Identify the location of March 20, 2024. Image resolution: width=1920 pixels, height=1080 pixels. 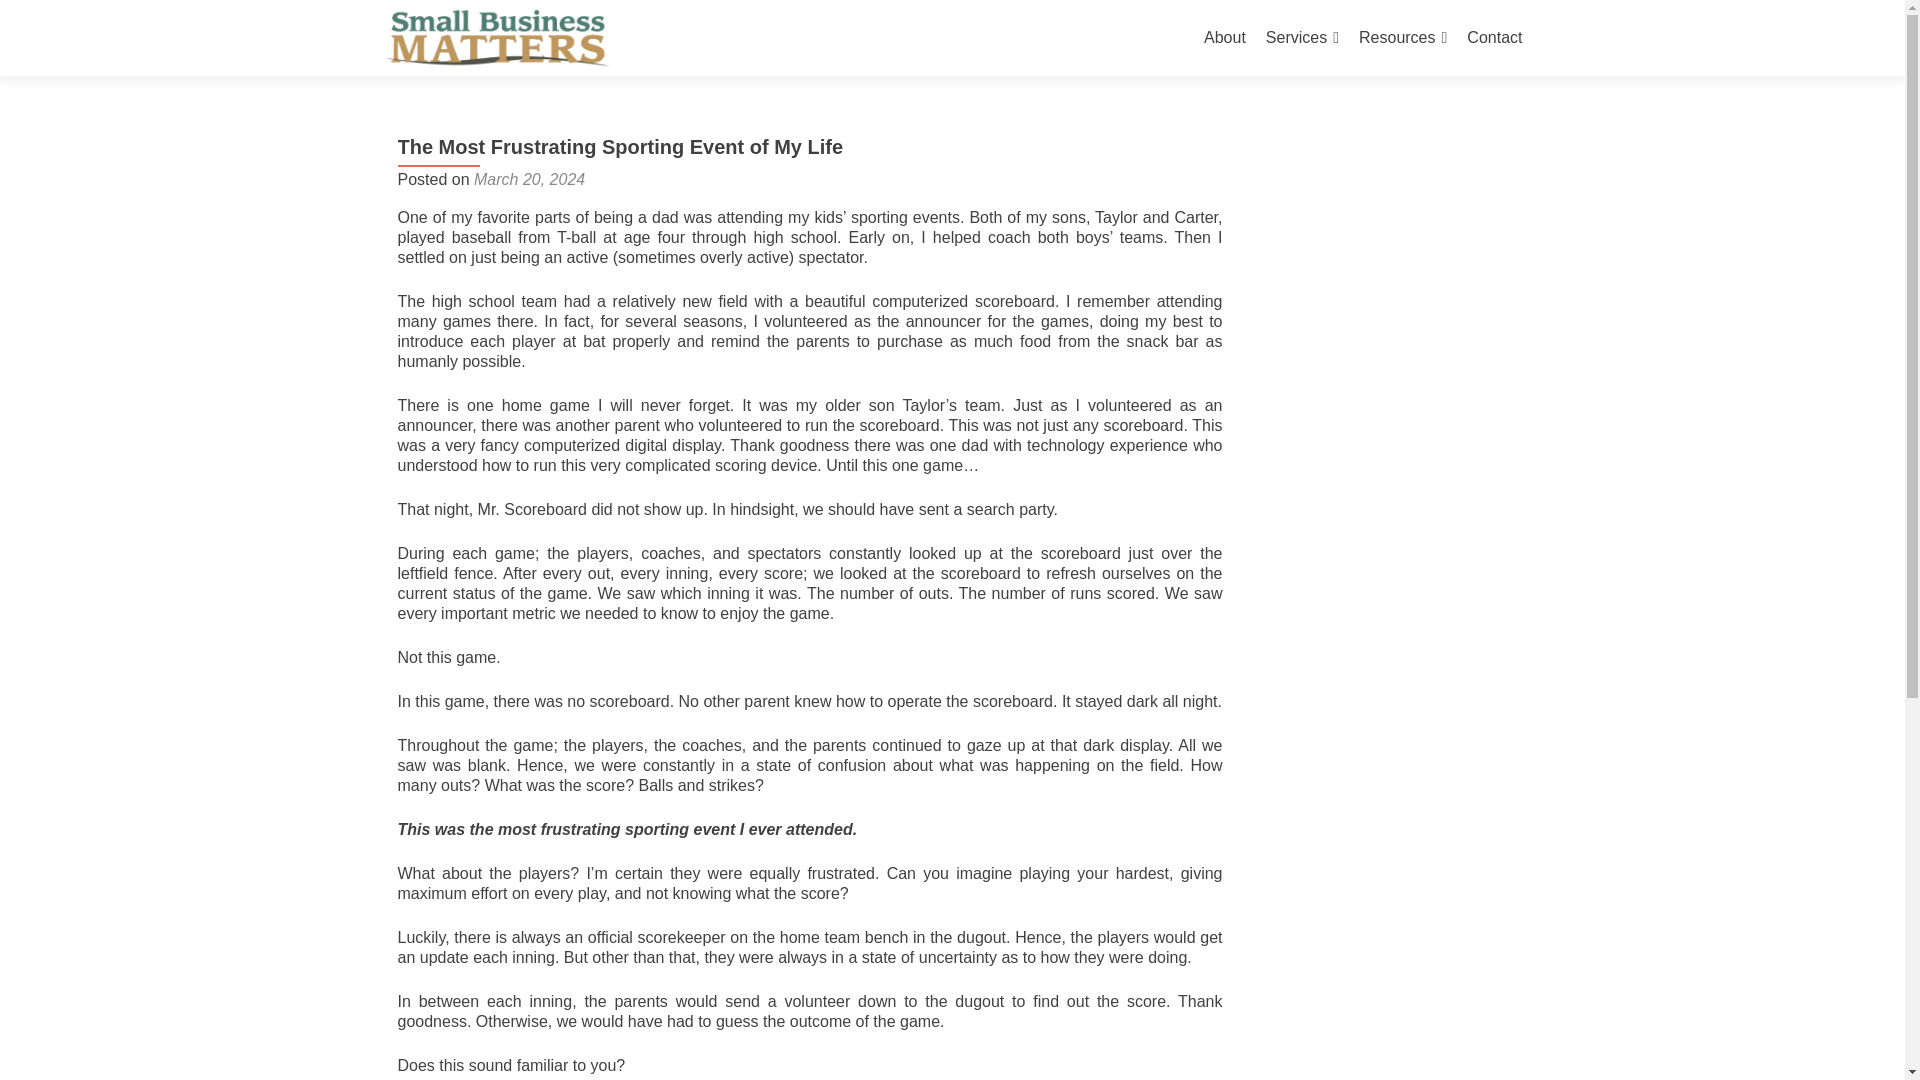
(530, 178).